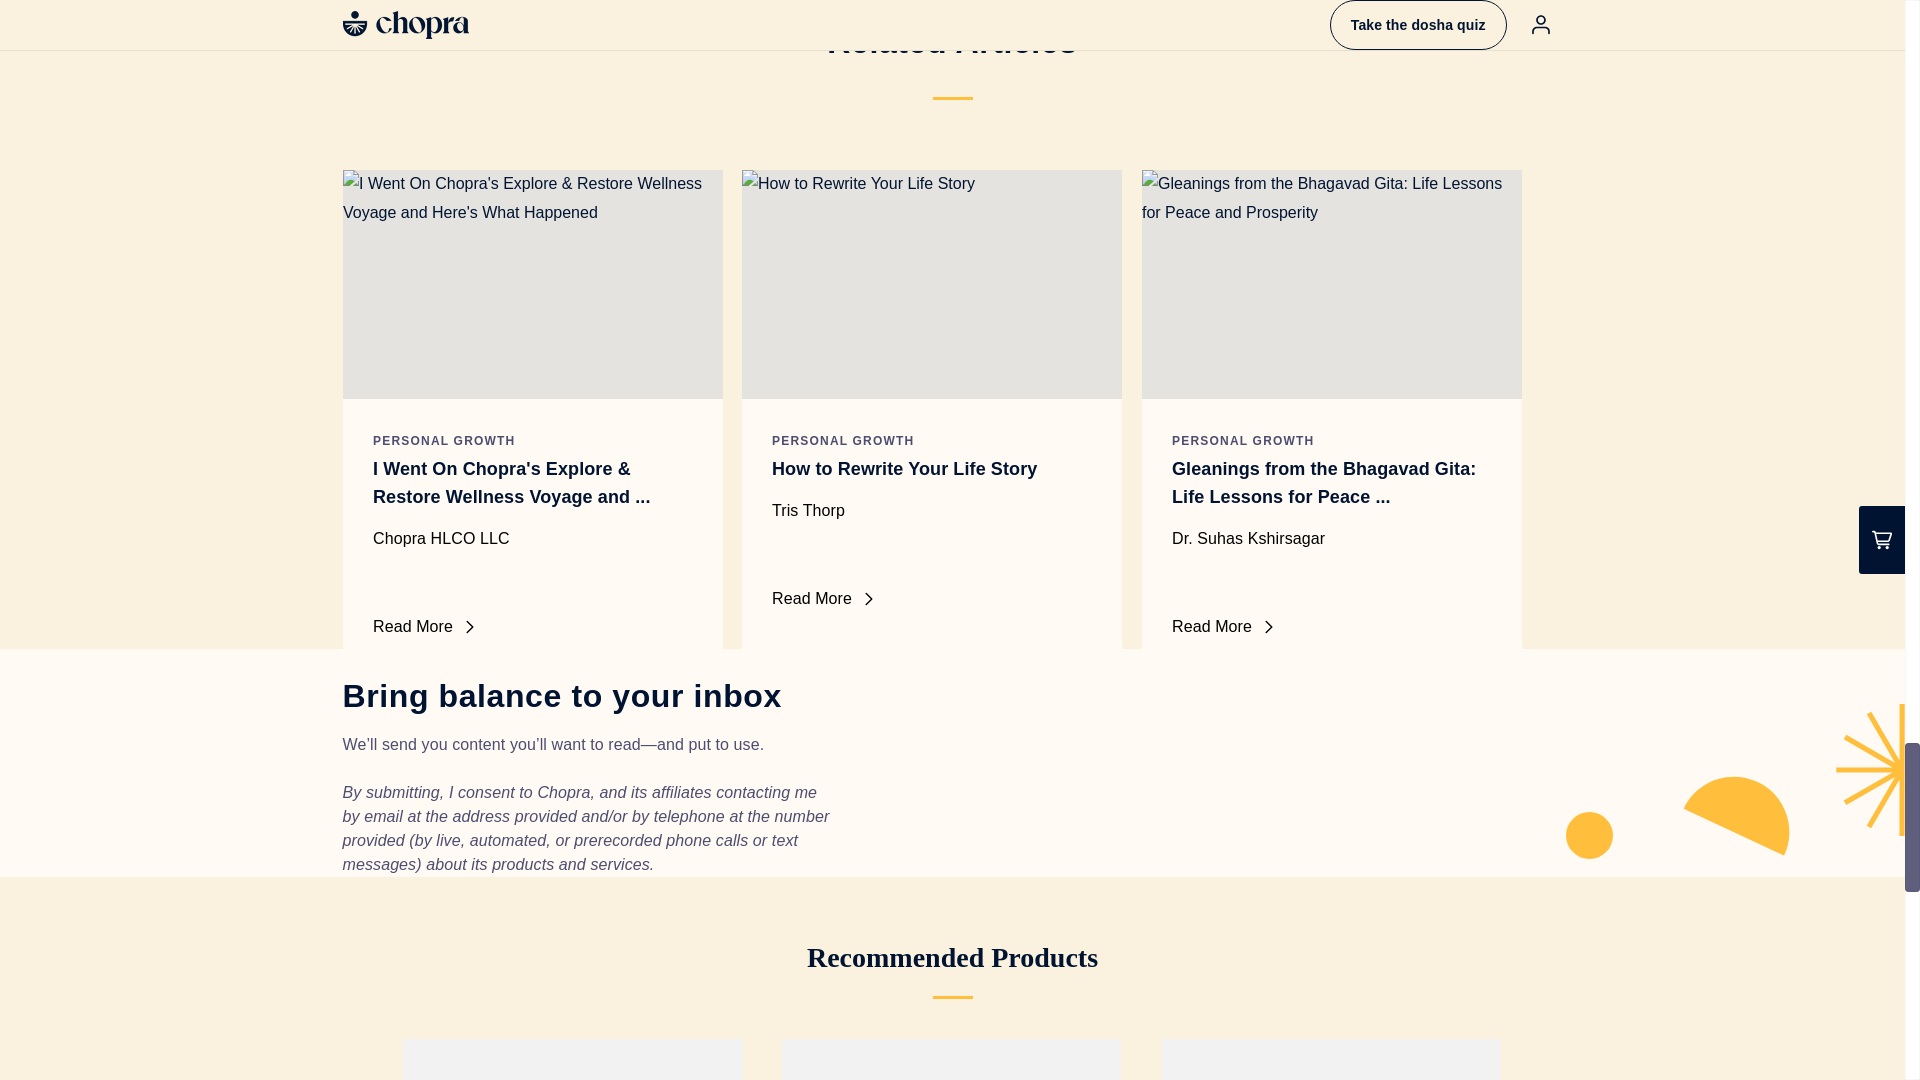  Describe the element at coordinates (928, 599) in the screenshot. I see `Read More` at that location.